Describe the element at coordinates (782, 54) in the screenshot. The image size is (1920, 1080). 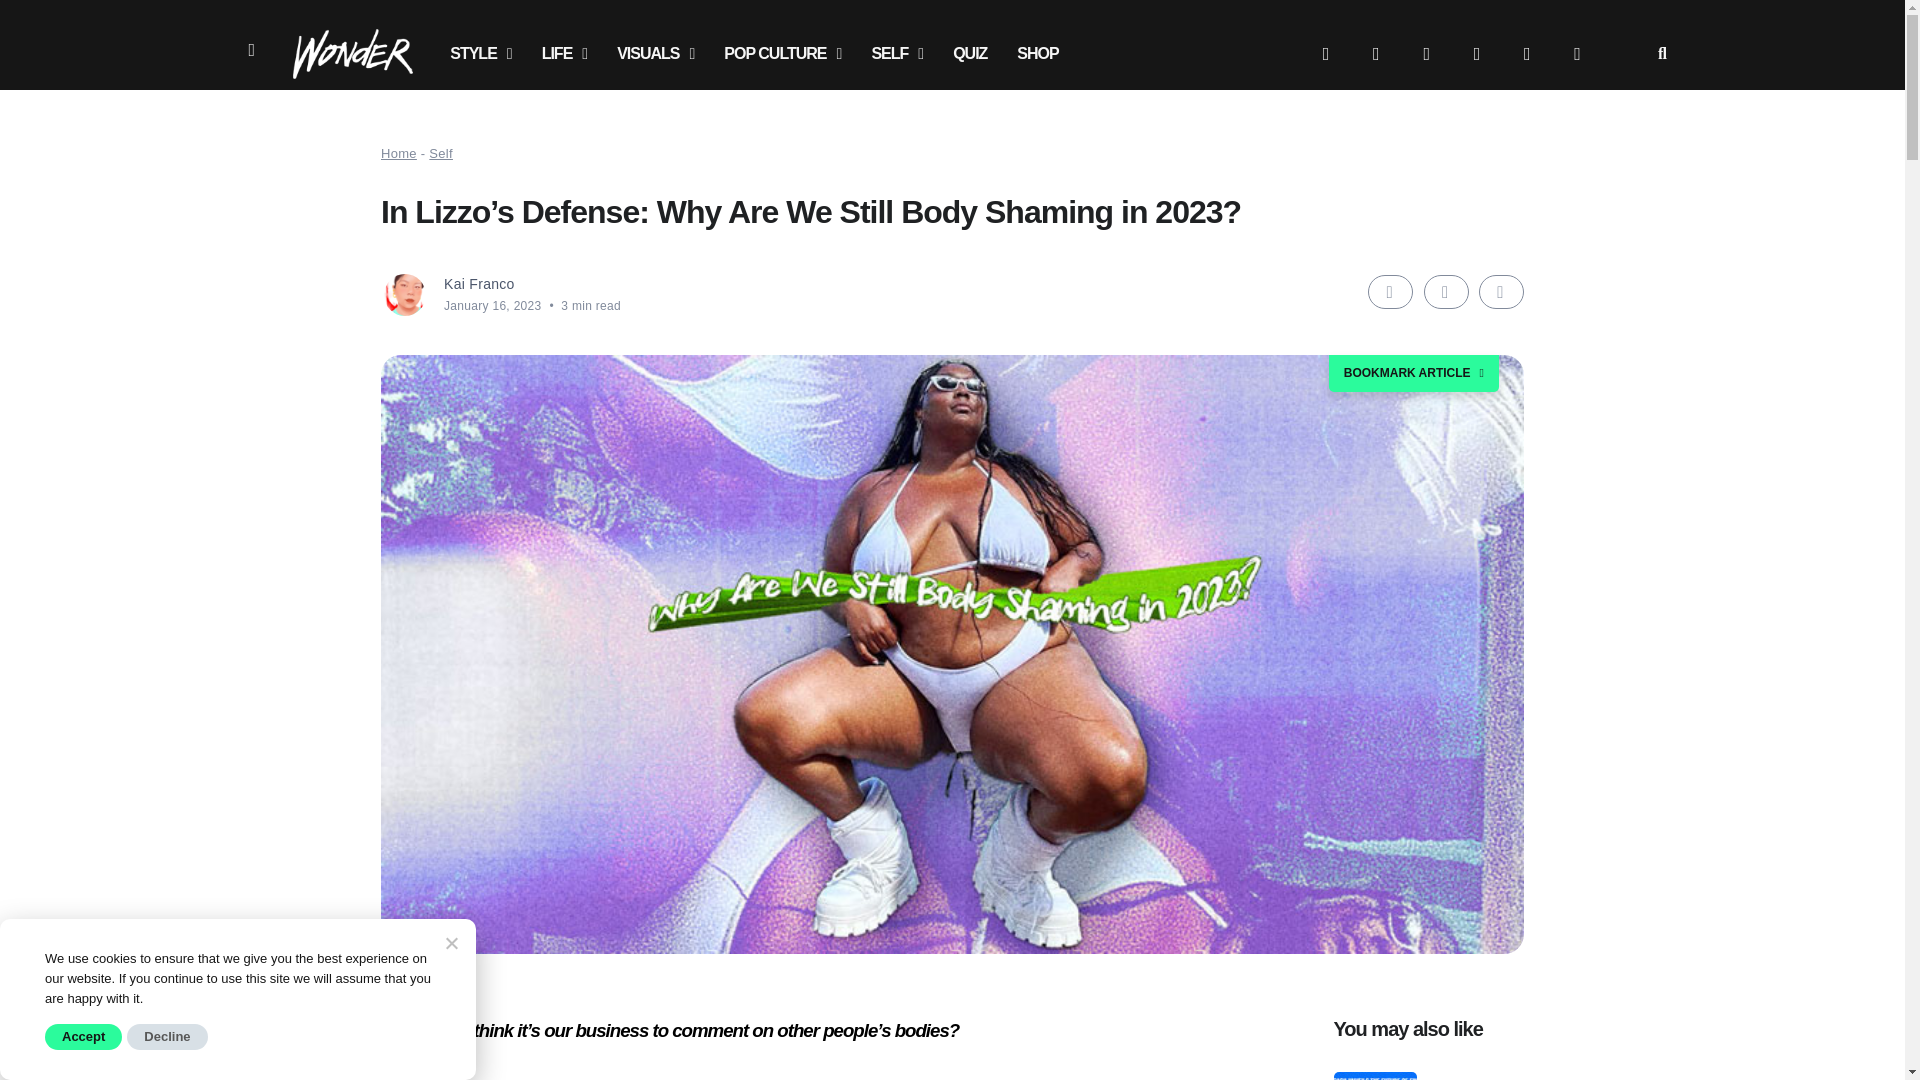
I see `POP CULTURE` at that location.